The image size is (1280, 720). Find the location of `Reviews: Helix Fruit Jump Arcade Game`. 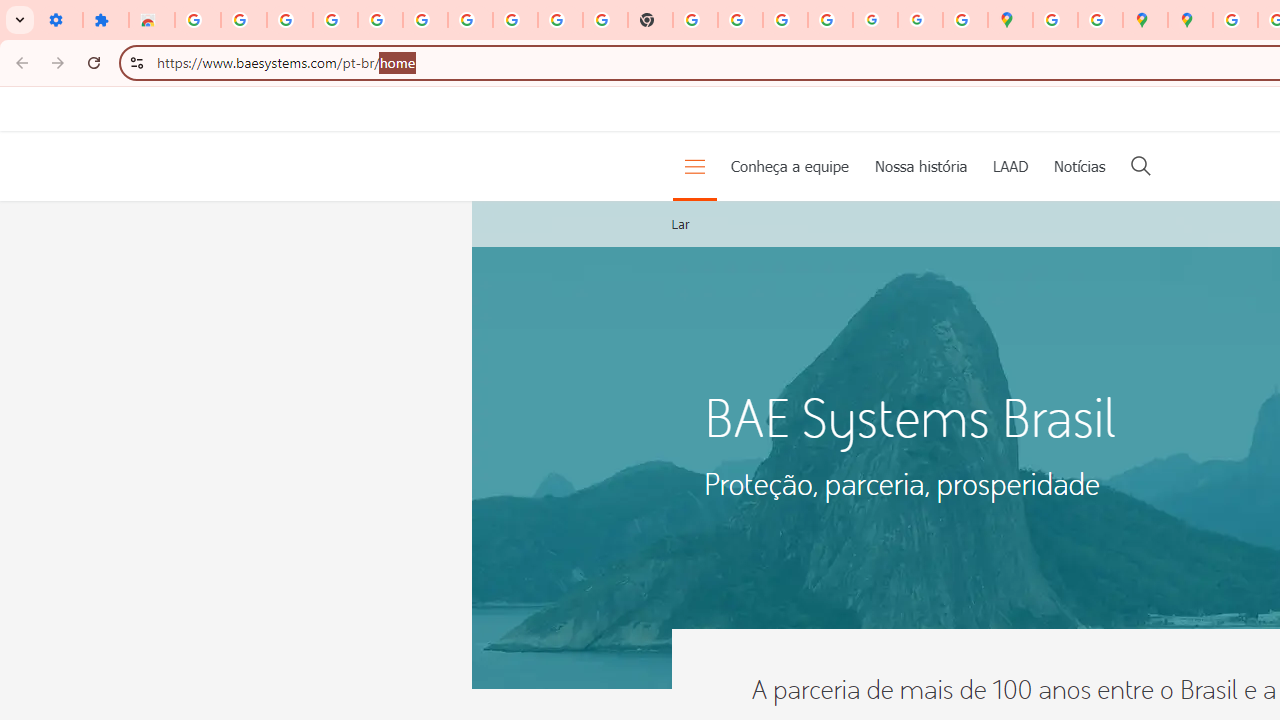

Reviews: Helix Fruit Jump Arcade Game is located at coordinates (152, 20).